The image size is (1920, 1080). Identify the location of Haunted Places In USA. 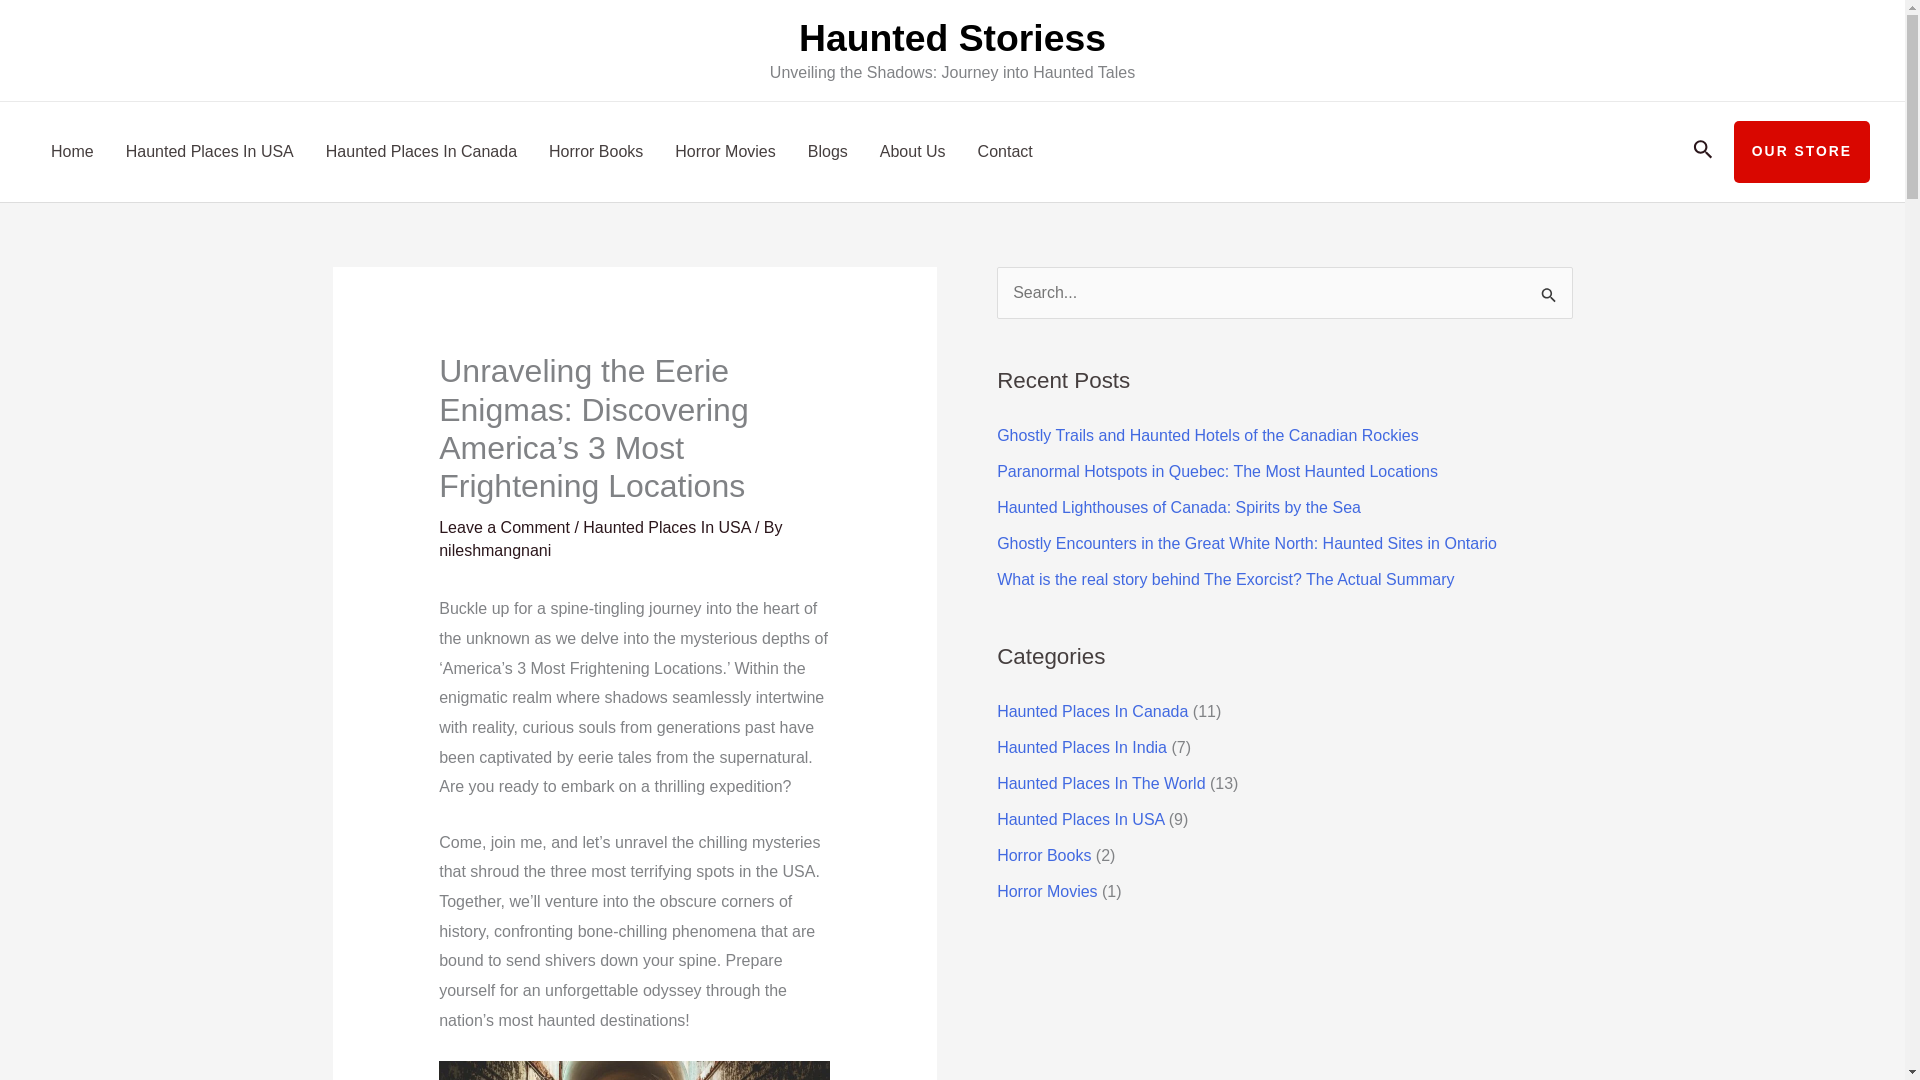
(1080, 820).